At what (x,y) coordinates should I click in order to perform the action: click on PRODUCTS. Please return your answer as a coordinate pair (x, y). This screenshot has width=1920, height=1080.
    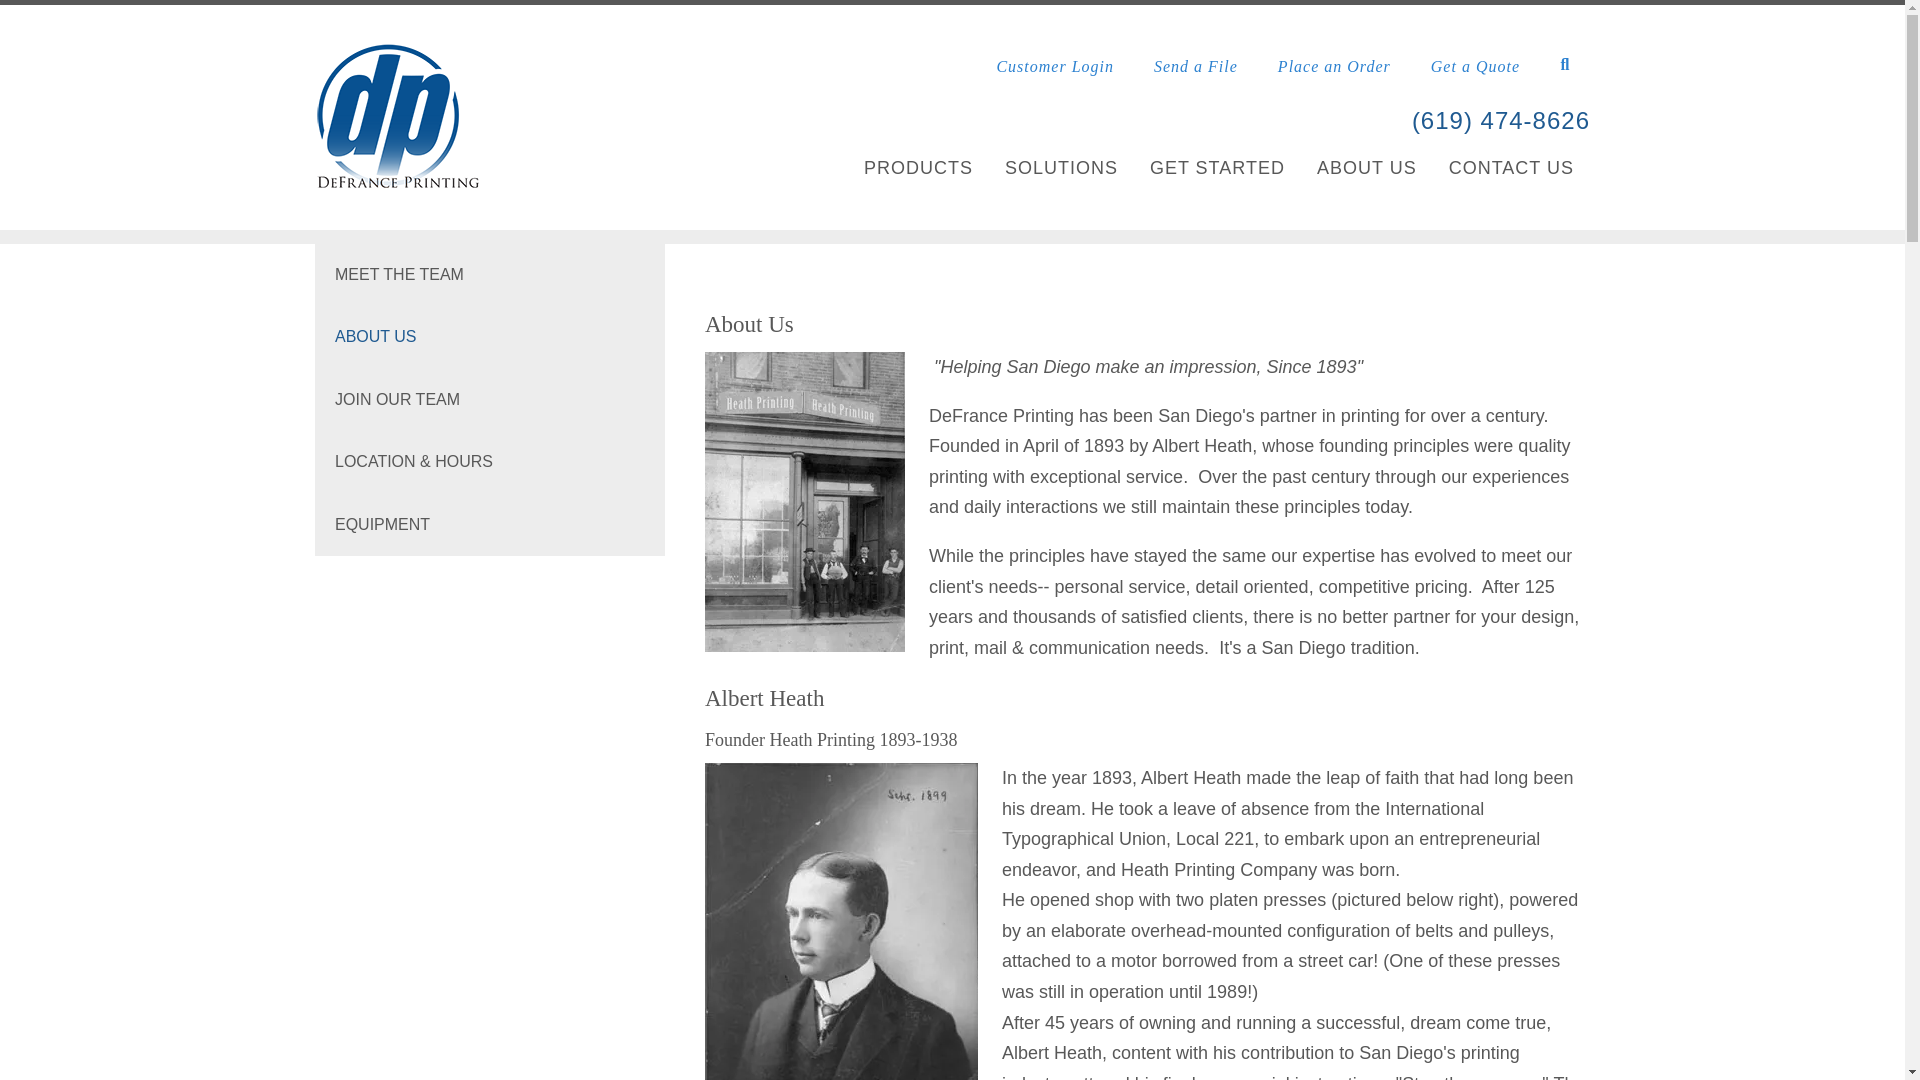
    Looking at the image, I should click on (918, 169).